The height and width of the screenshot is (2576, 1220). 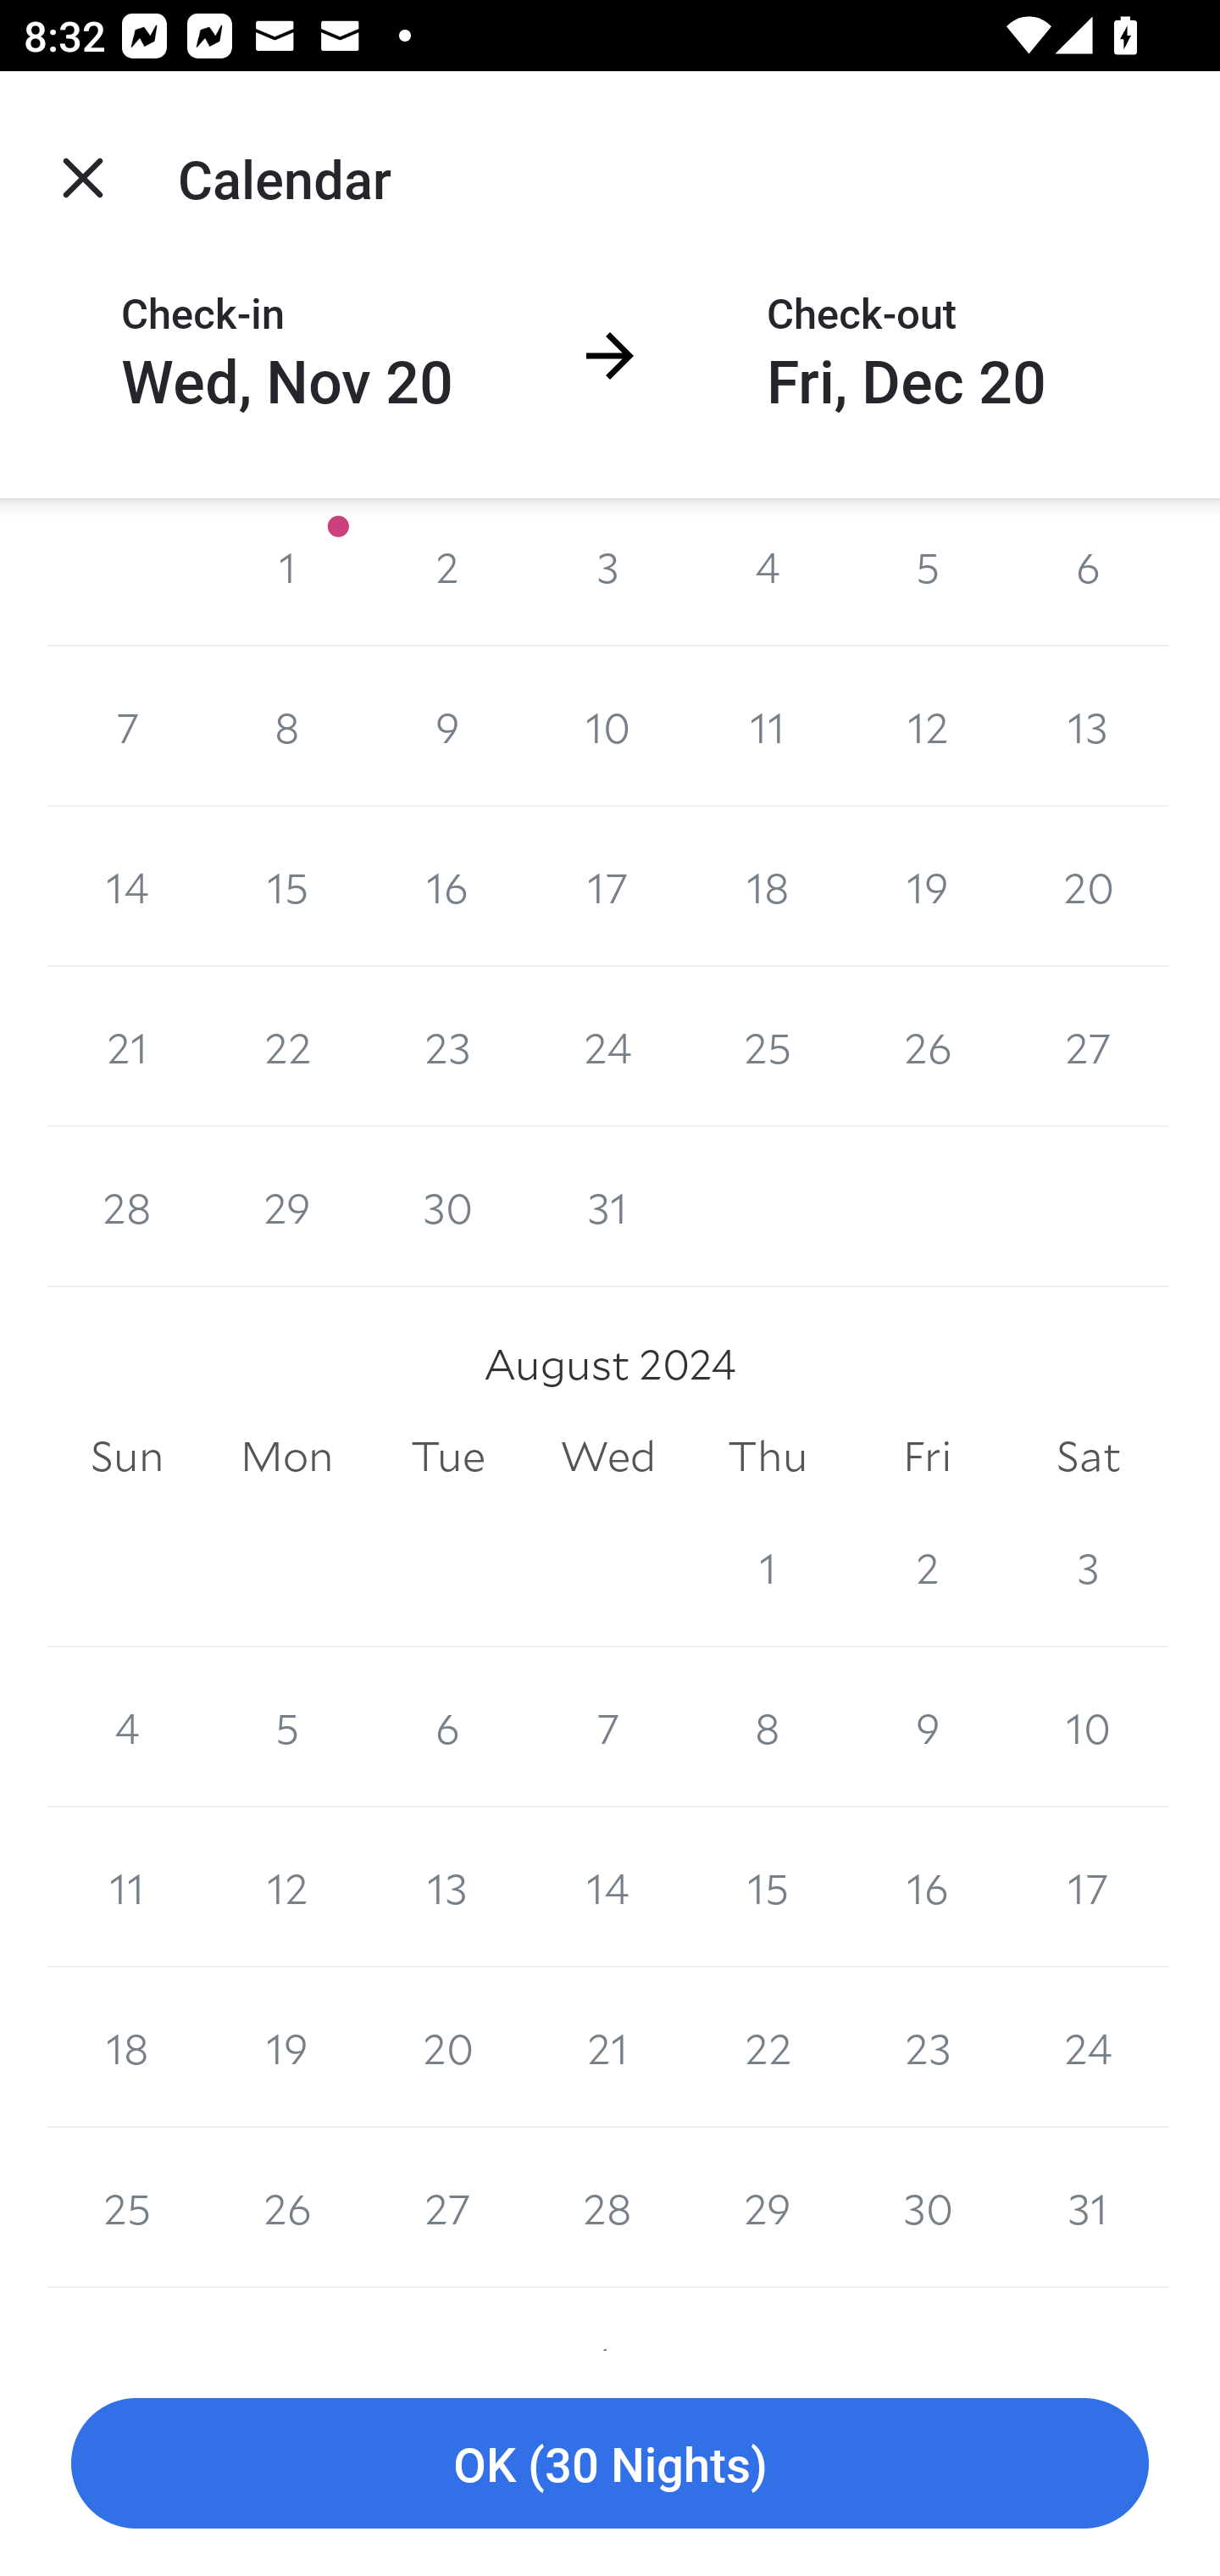 I want to click on 27 27 August 2024, so click(x=447, y=2207).